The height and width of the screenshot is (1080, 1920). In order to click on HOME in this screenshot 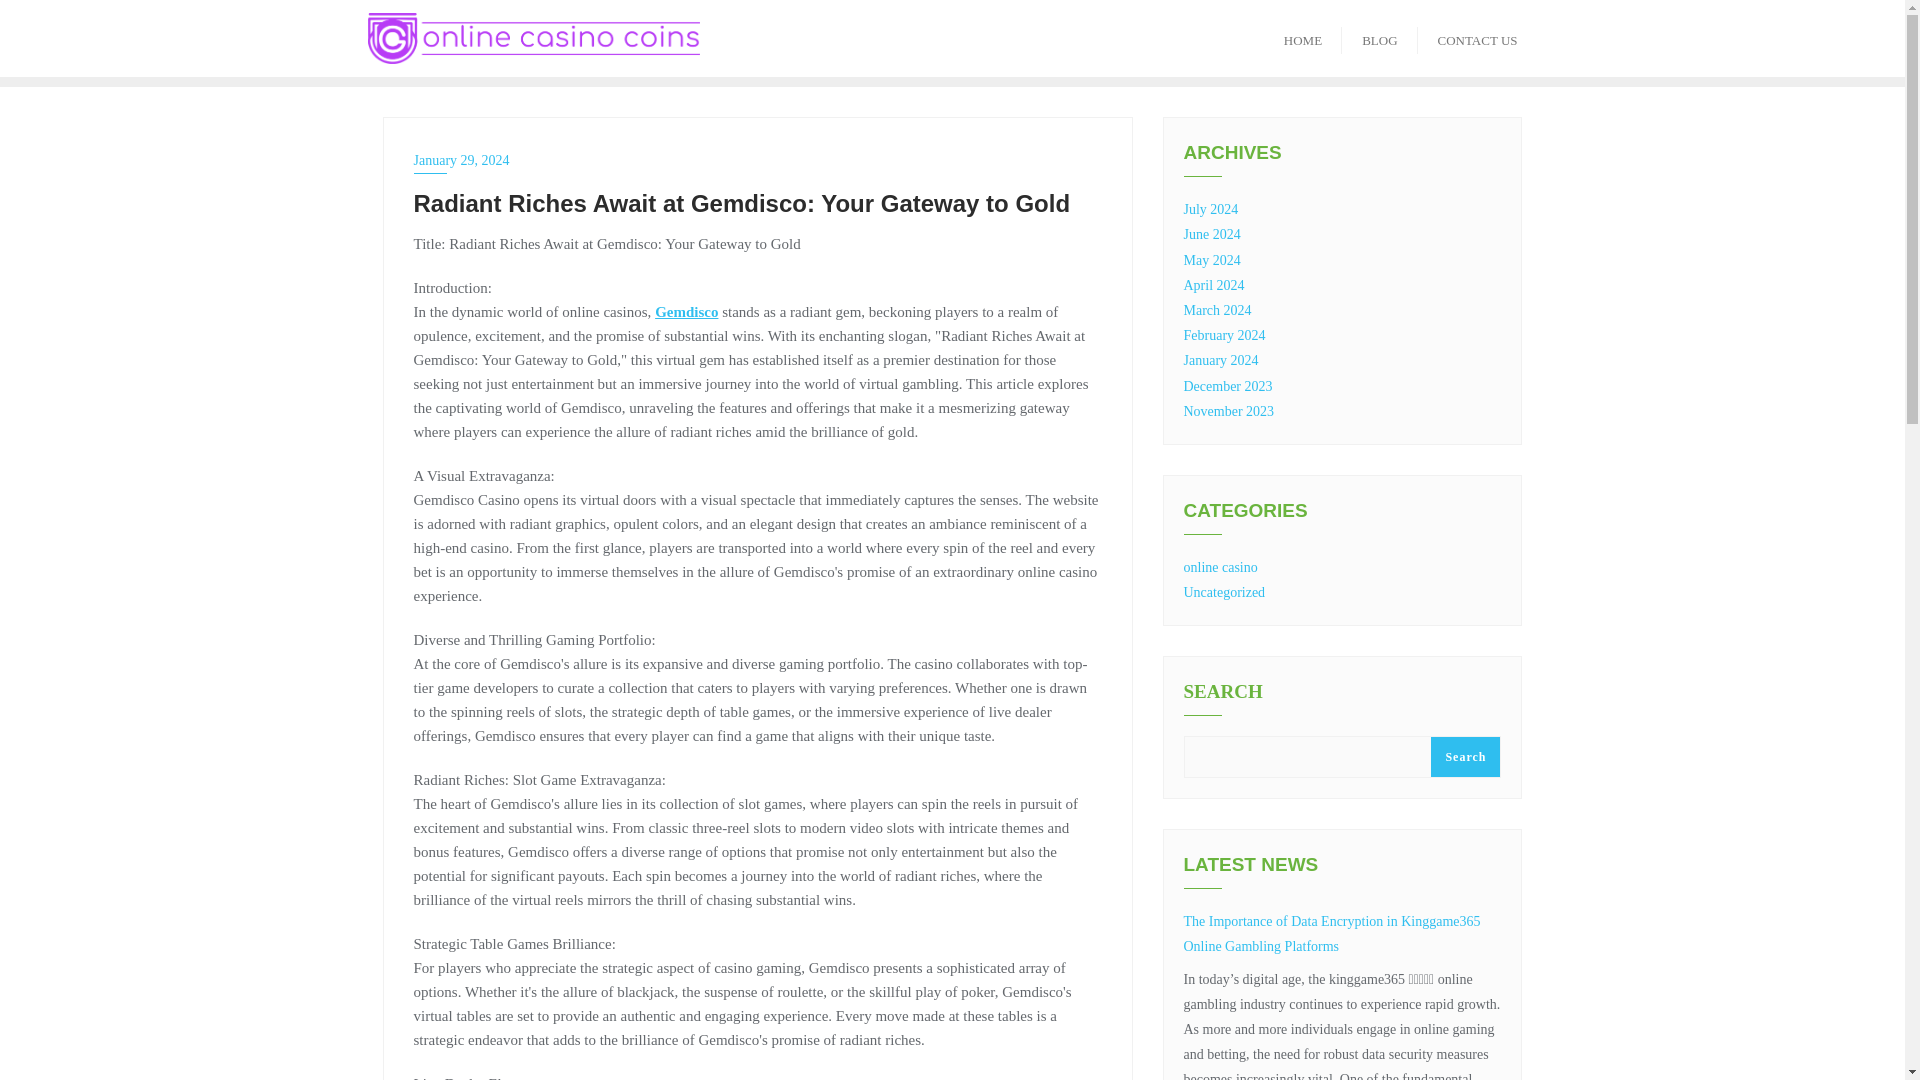, I will do `click(1302, 38)`.